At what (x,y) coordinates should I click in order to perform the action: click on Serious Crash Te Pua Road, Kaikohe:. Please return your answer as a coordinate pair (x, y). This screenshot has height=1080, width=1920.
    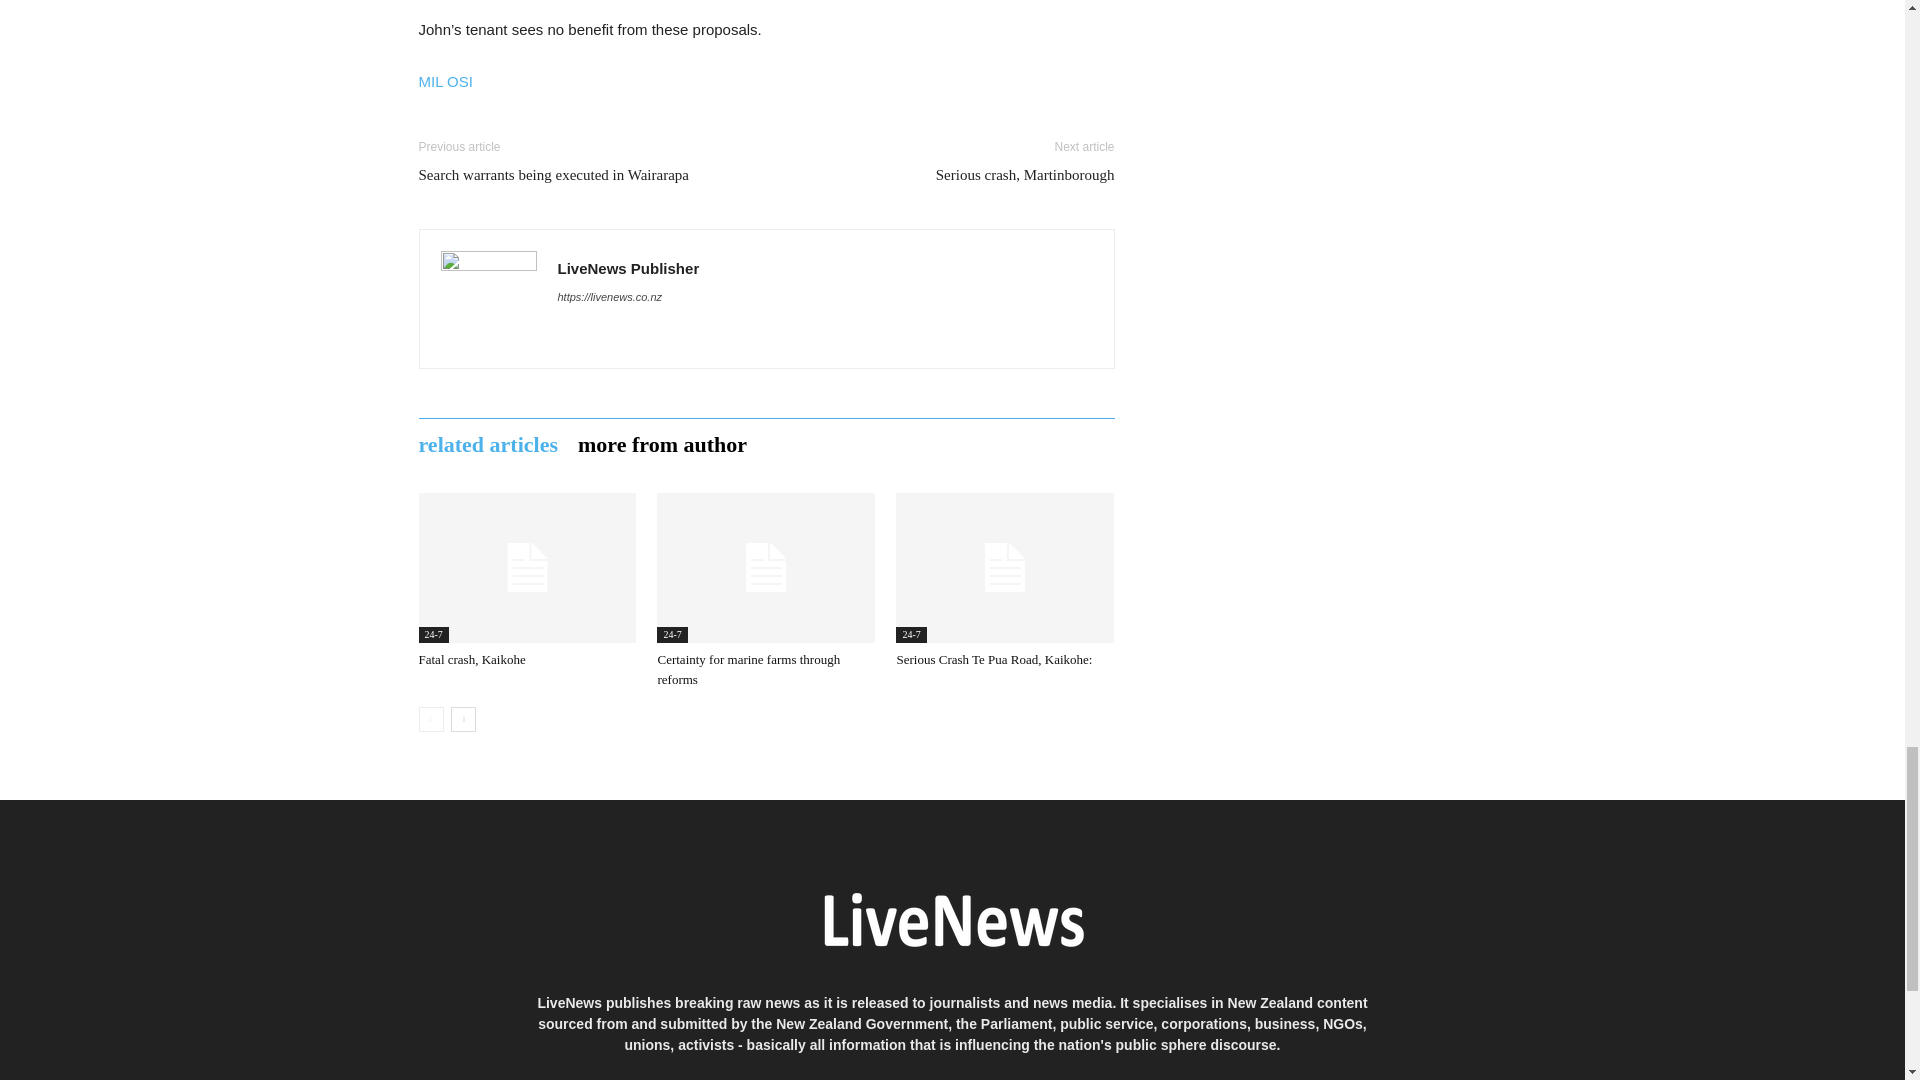
    Looking at the image, I should click on (994, 660).